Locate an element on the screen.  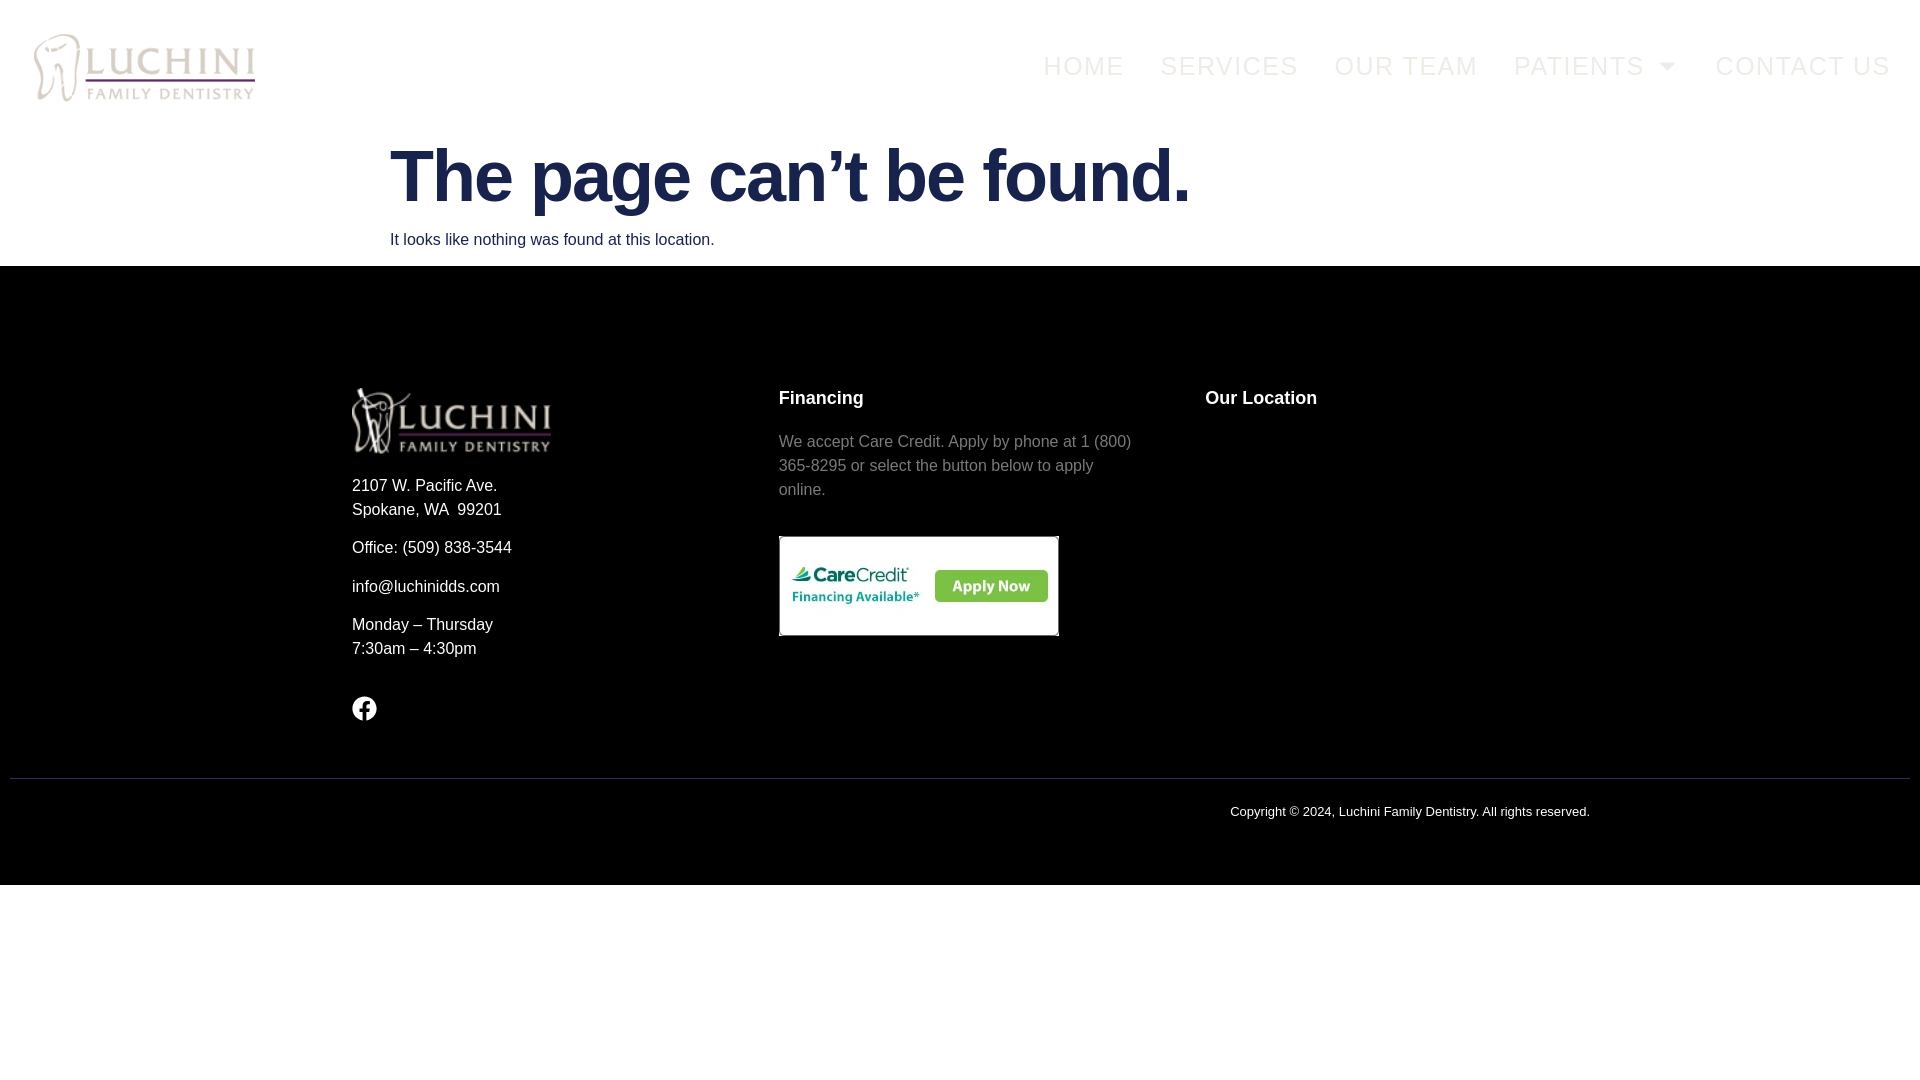
Luchini-Family-Dentistry is located at coordinates (451, 420).